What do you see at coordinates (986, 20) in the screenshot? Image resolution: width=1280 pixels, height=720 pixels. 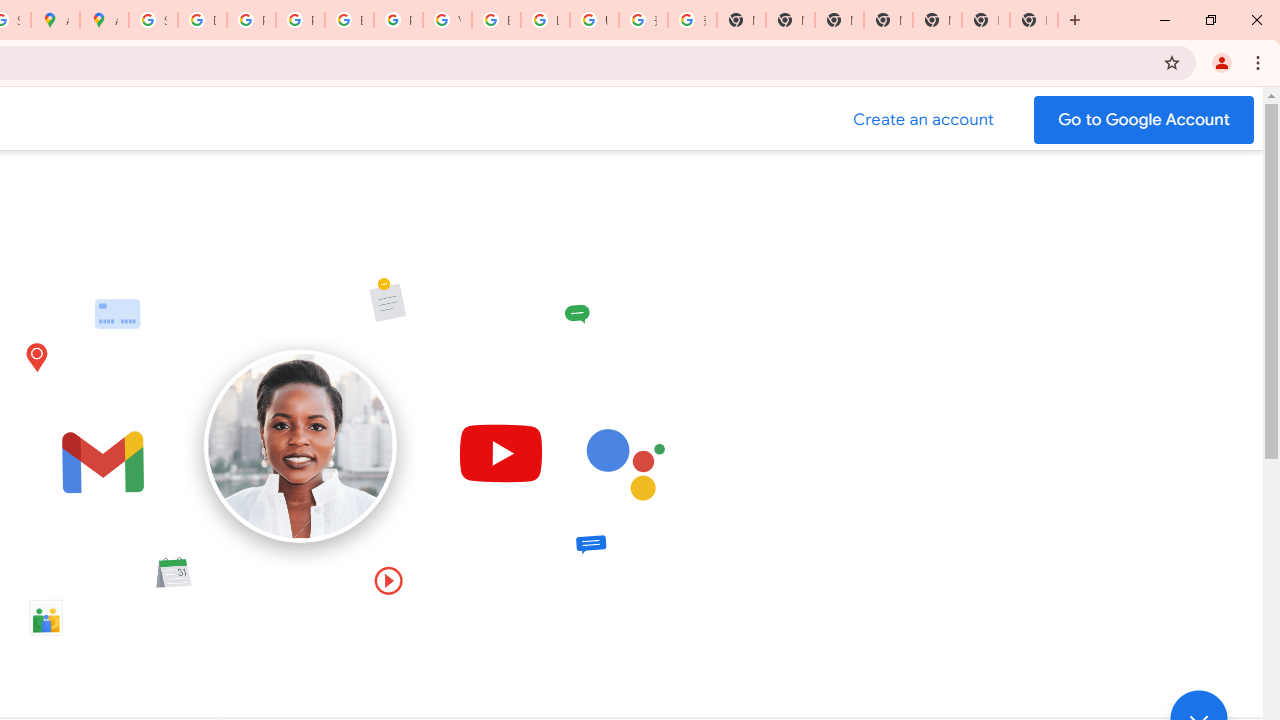 I see `New Tab` at bounding box center [986, 20].